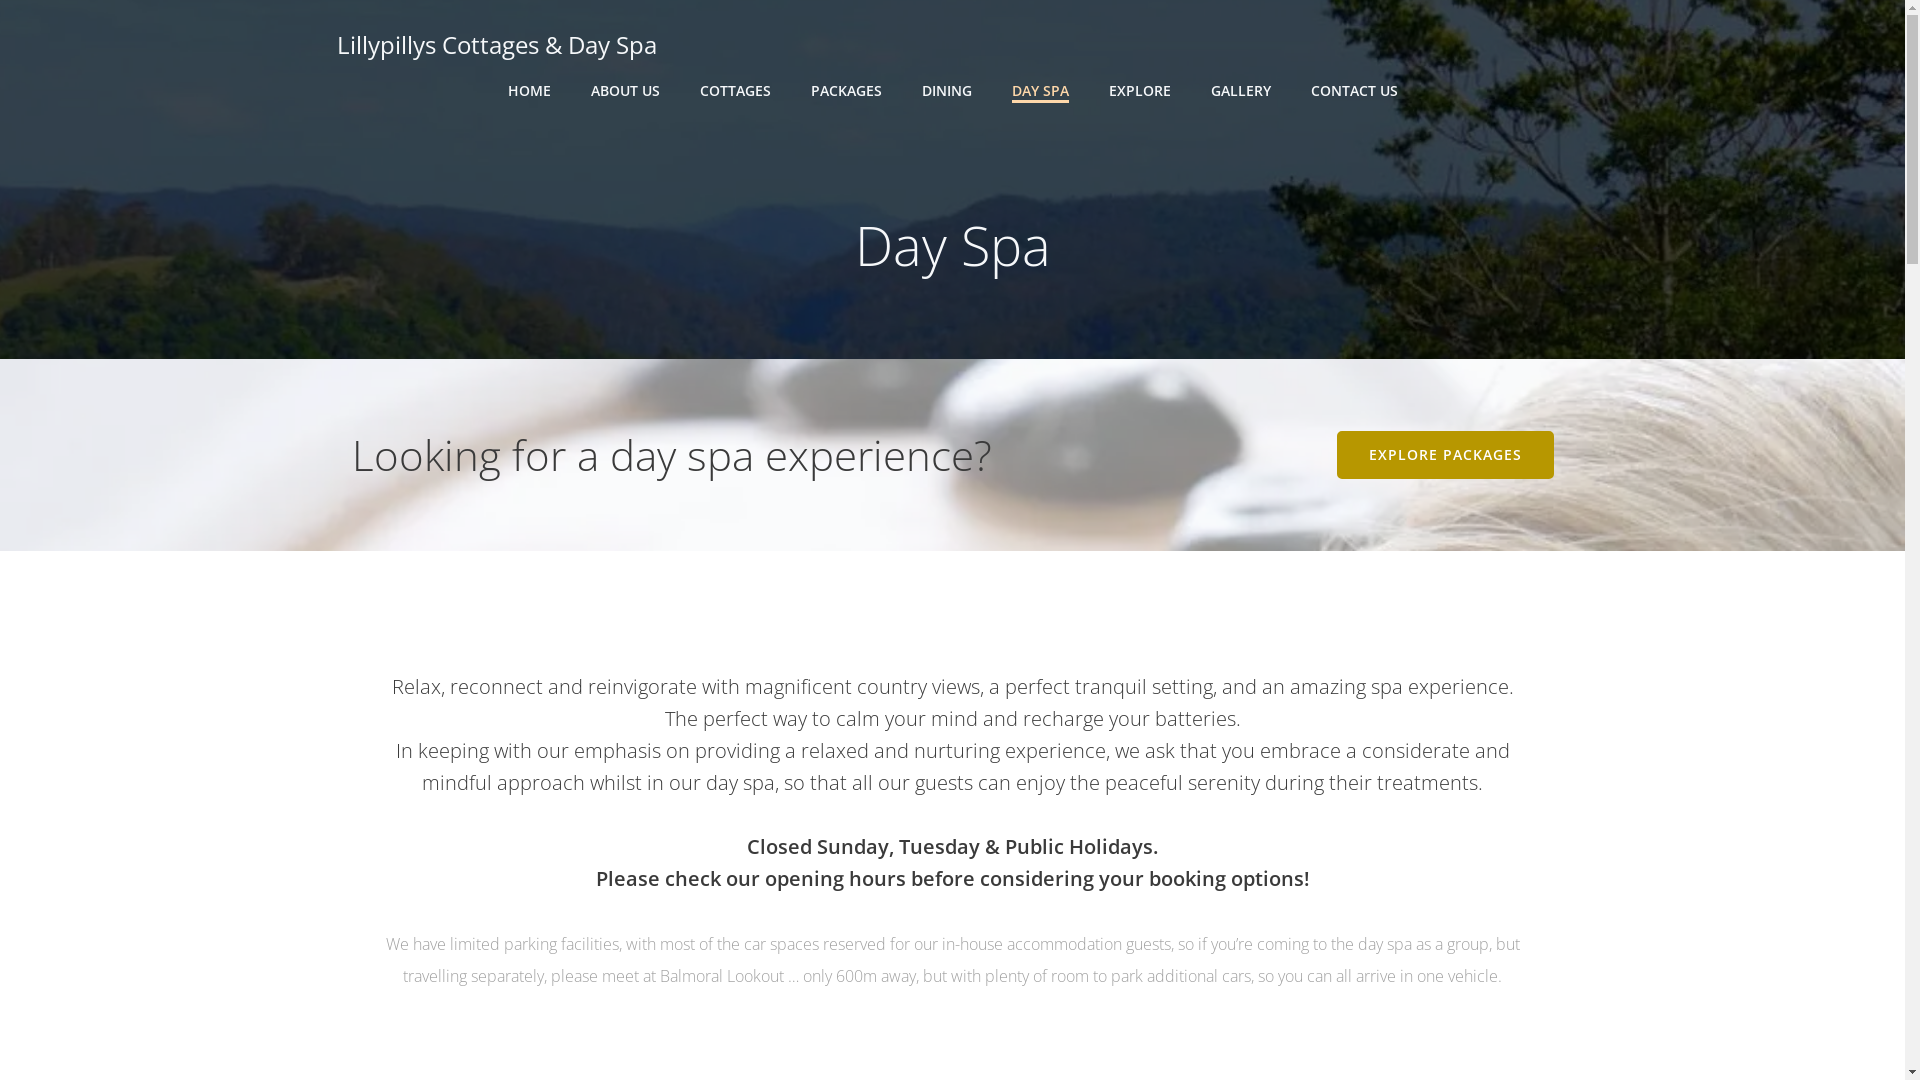 The height and width of the screenshot is (1080, 1920). Describe the element at coordinates (1240, 90) in the screenshot. I see `GALLERY` at that location.